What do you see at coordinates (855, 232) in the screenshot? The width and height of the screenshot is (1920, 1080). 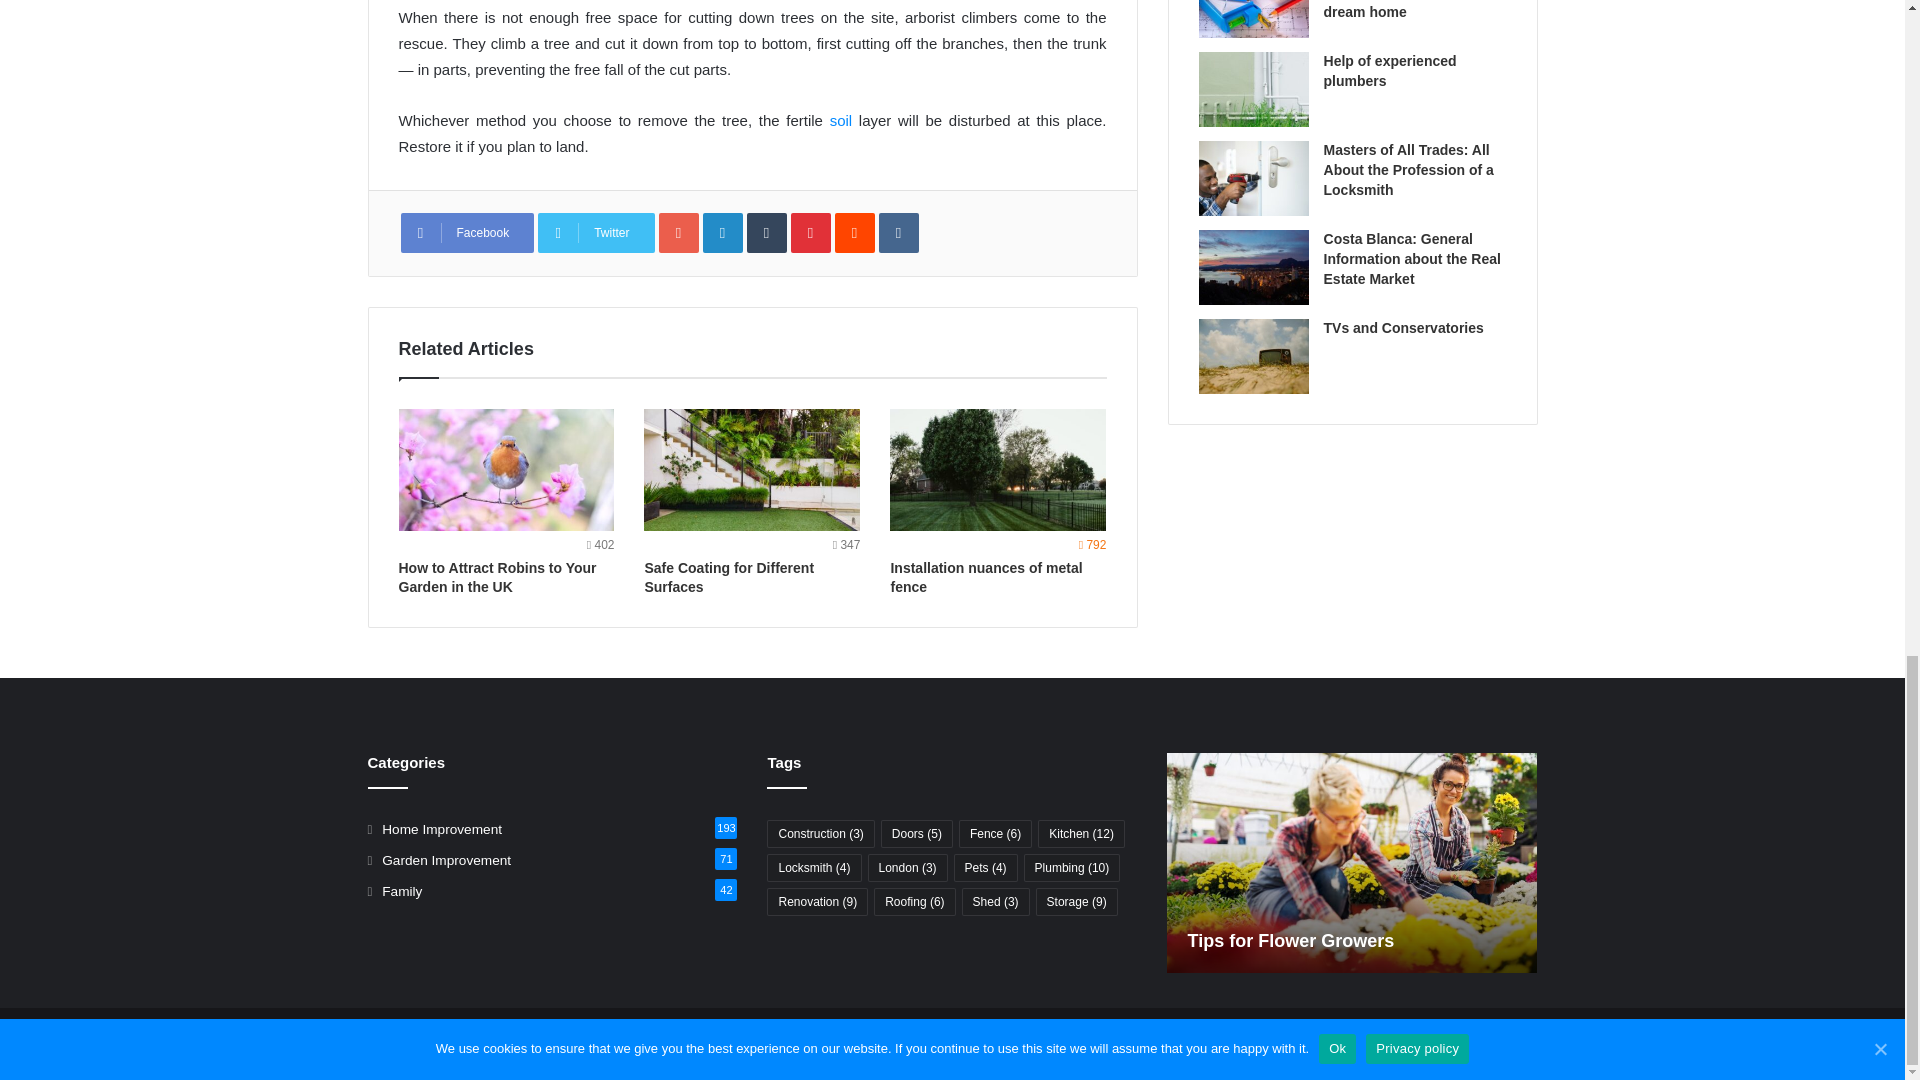 I see `Reddit` at bounding box center [855, 232].